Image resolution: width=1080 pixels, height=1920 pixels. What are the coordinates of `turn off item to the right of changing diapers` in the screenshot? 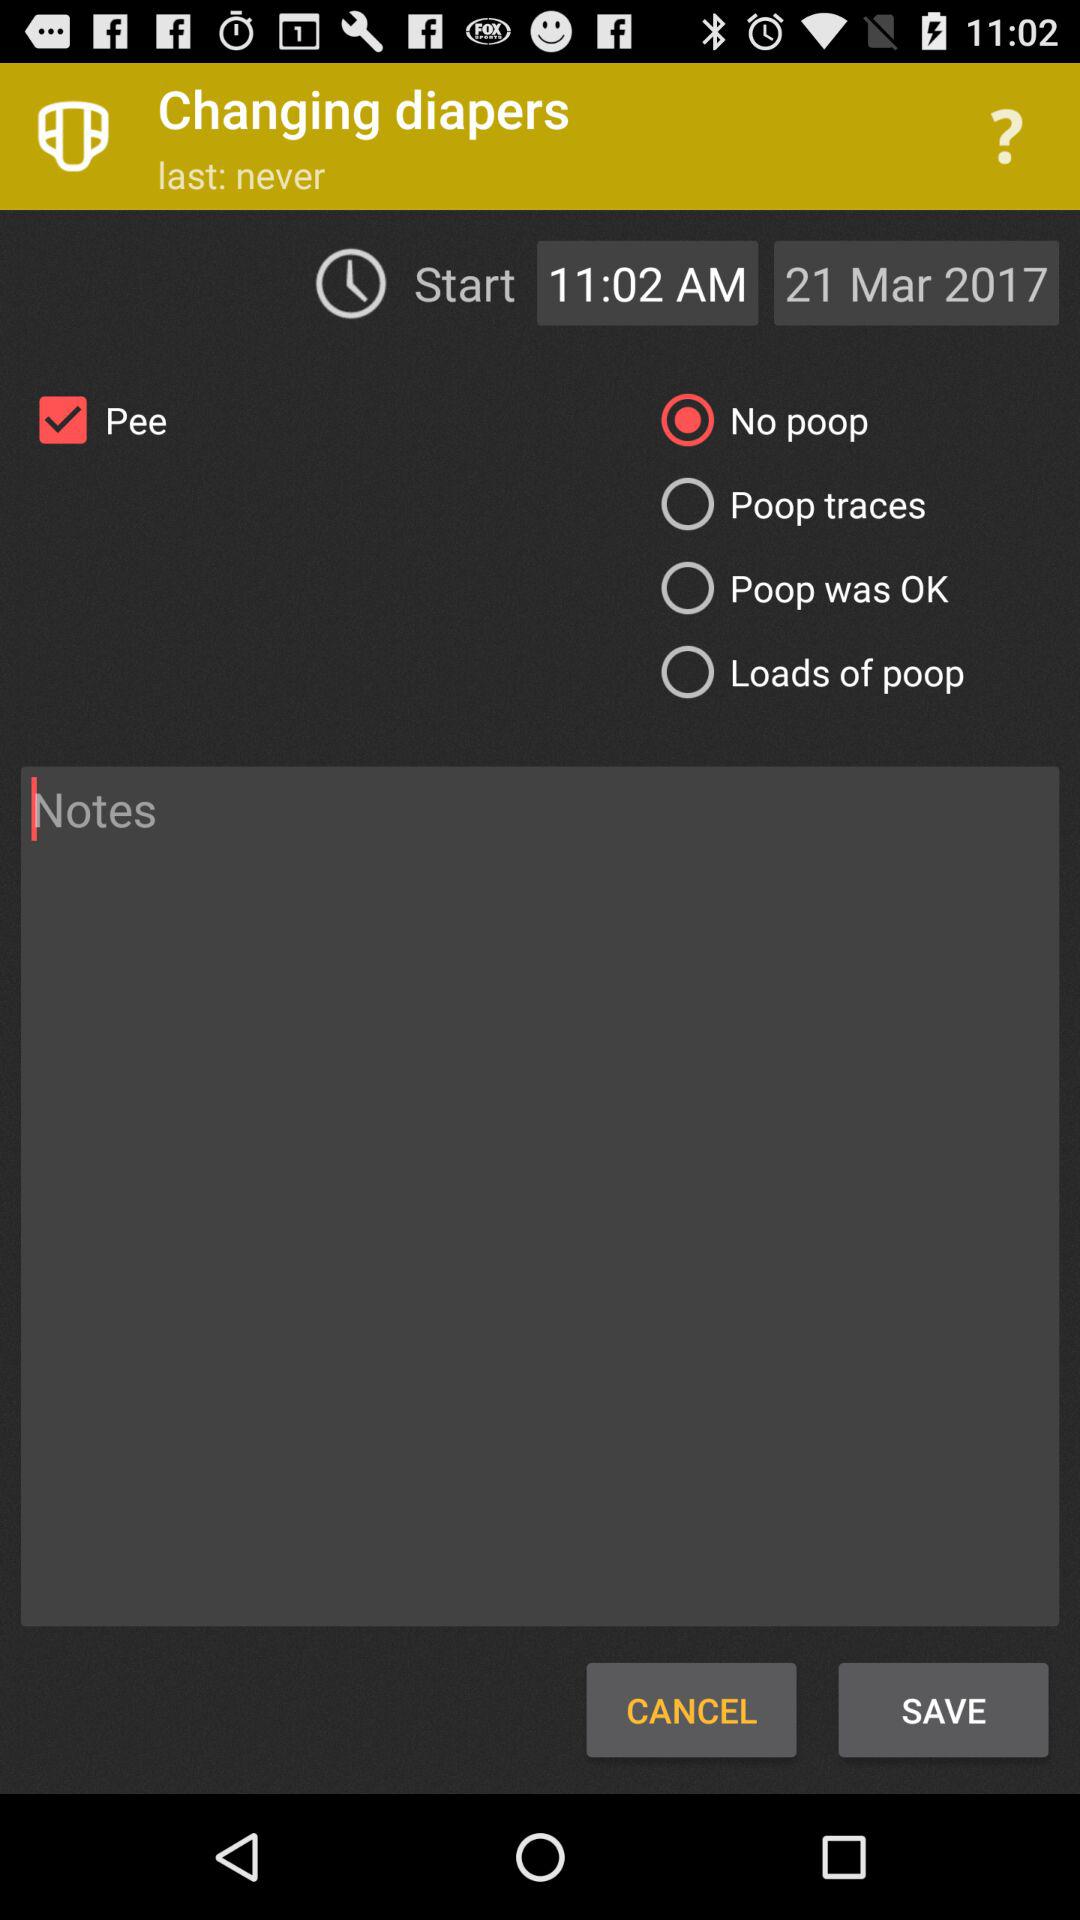 It's located at (1006, 136).